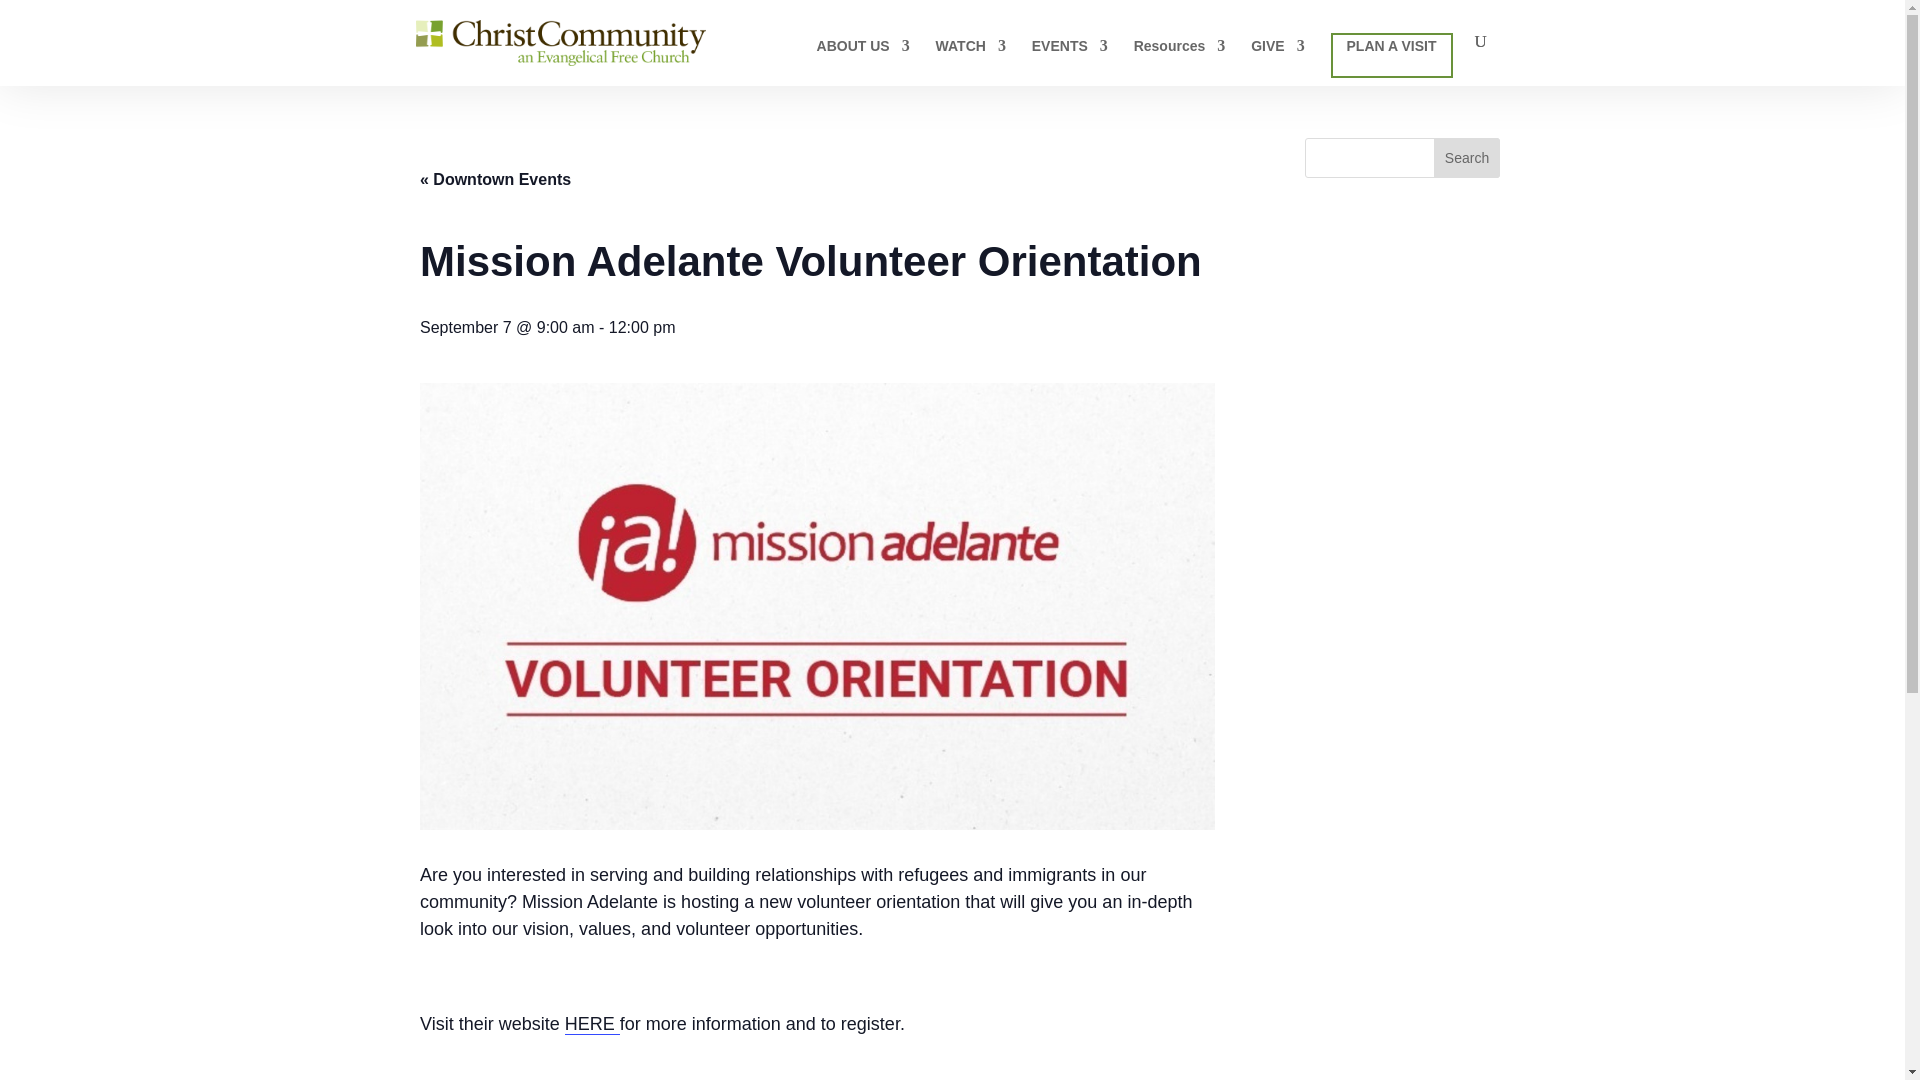  Describe the element at coordinates (864, 62) in the screenshot. I see `ABOUT US` at that location.